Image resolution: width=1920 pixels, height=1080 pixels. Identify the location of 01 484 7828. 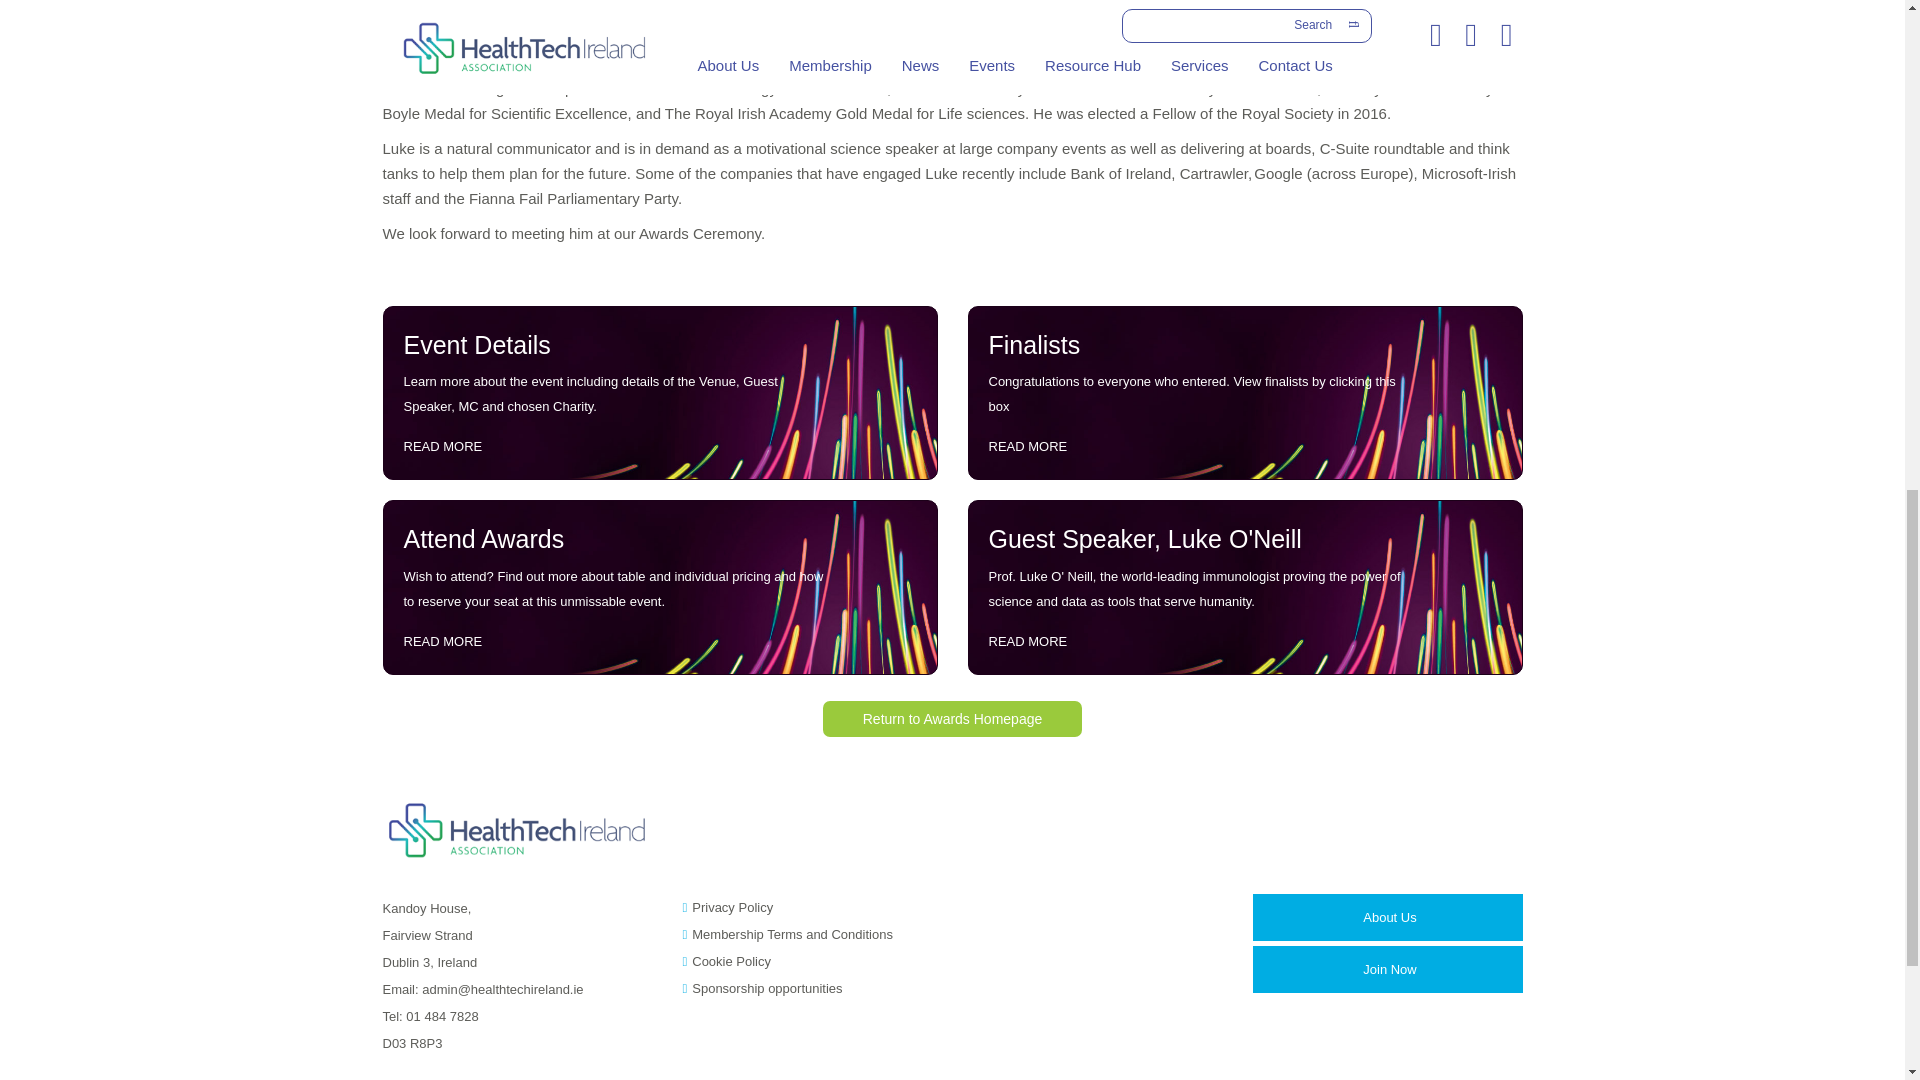
(442, 1016).